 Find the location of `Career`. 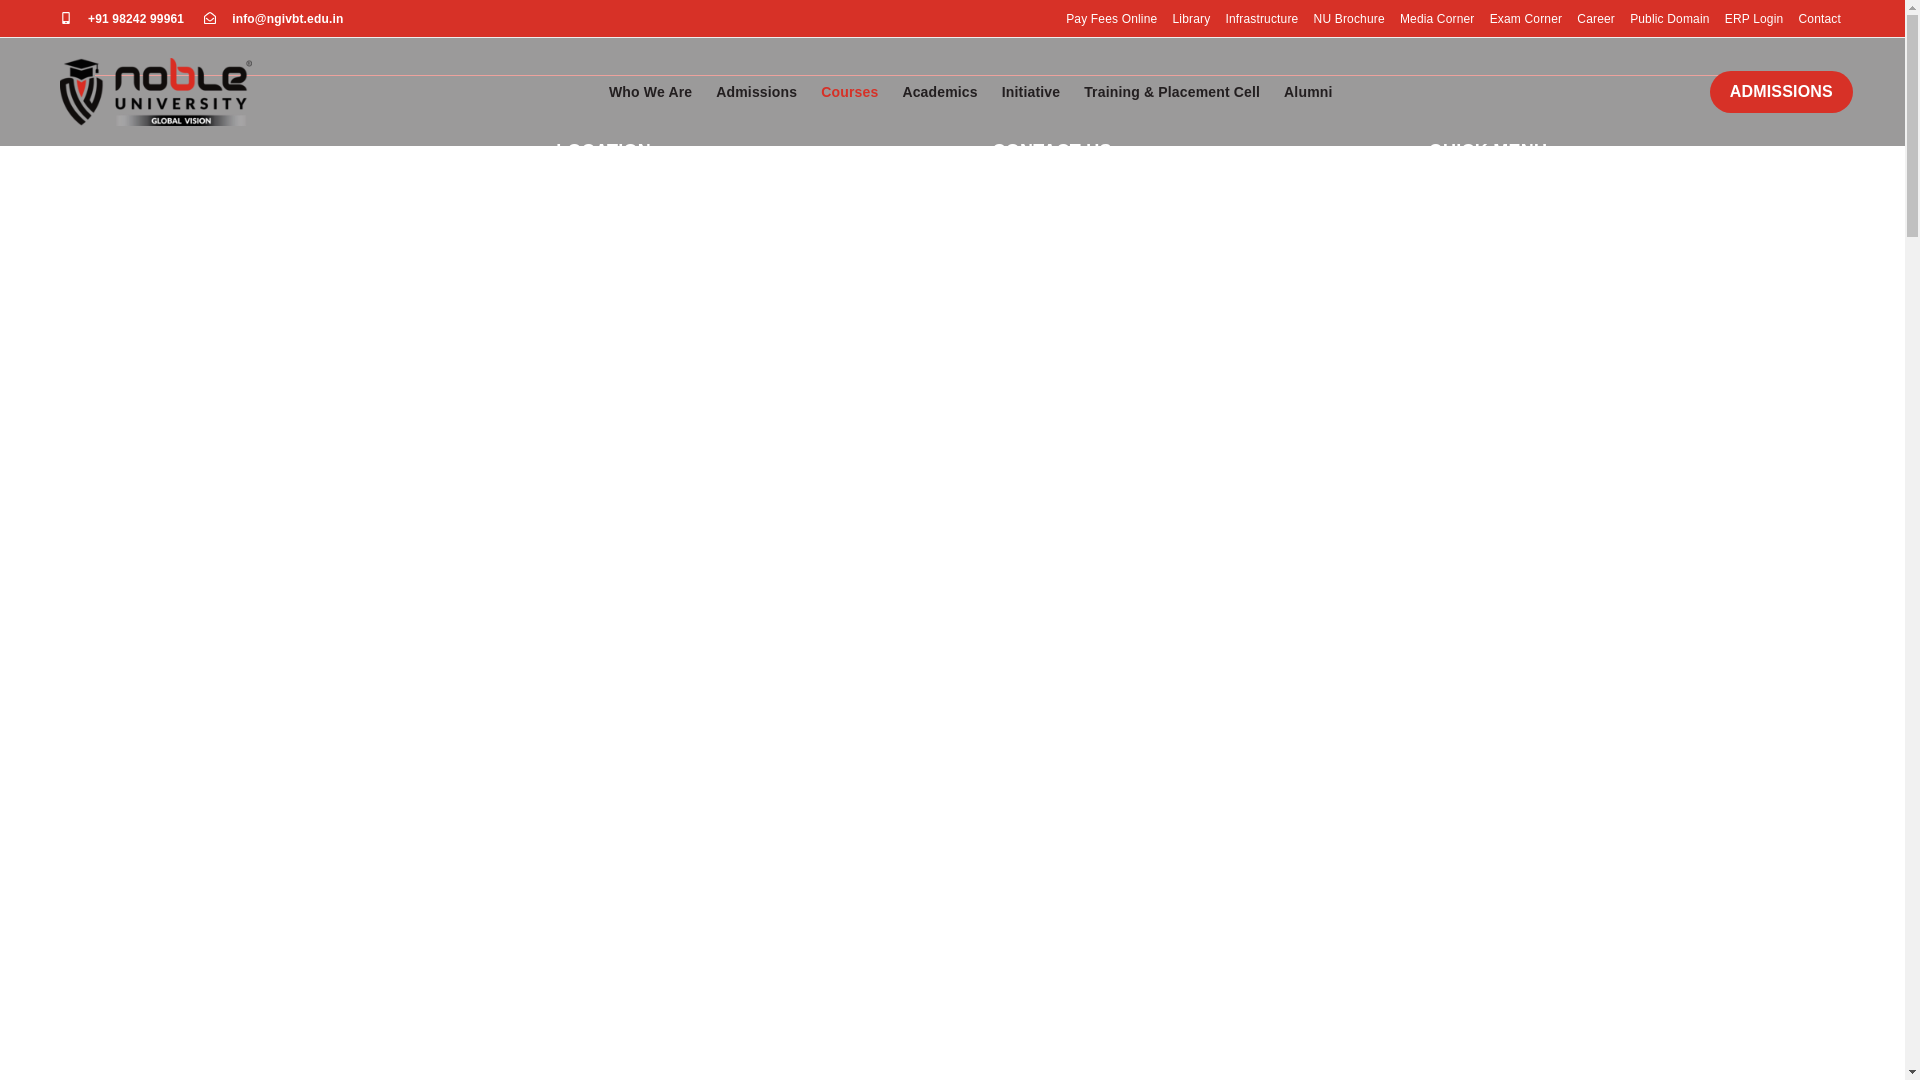

Career is located at coordinates (1595, 20).